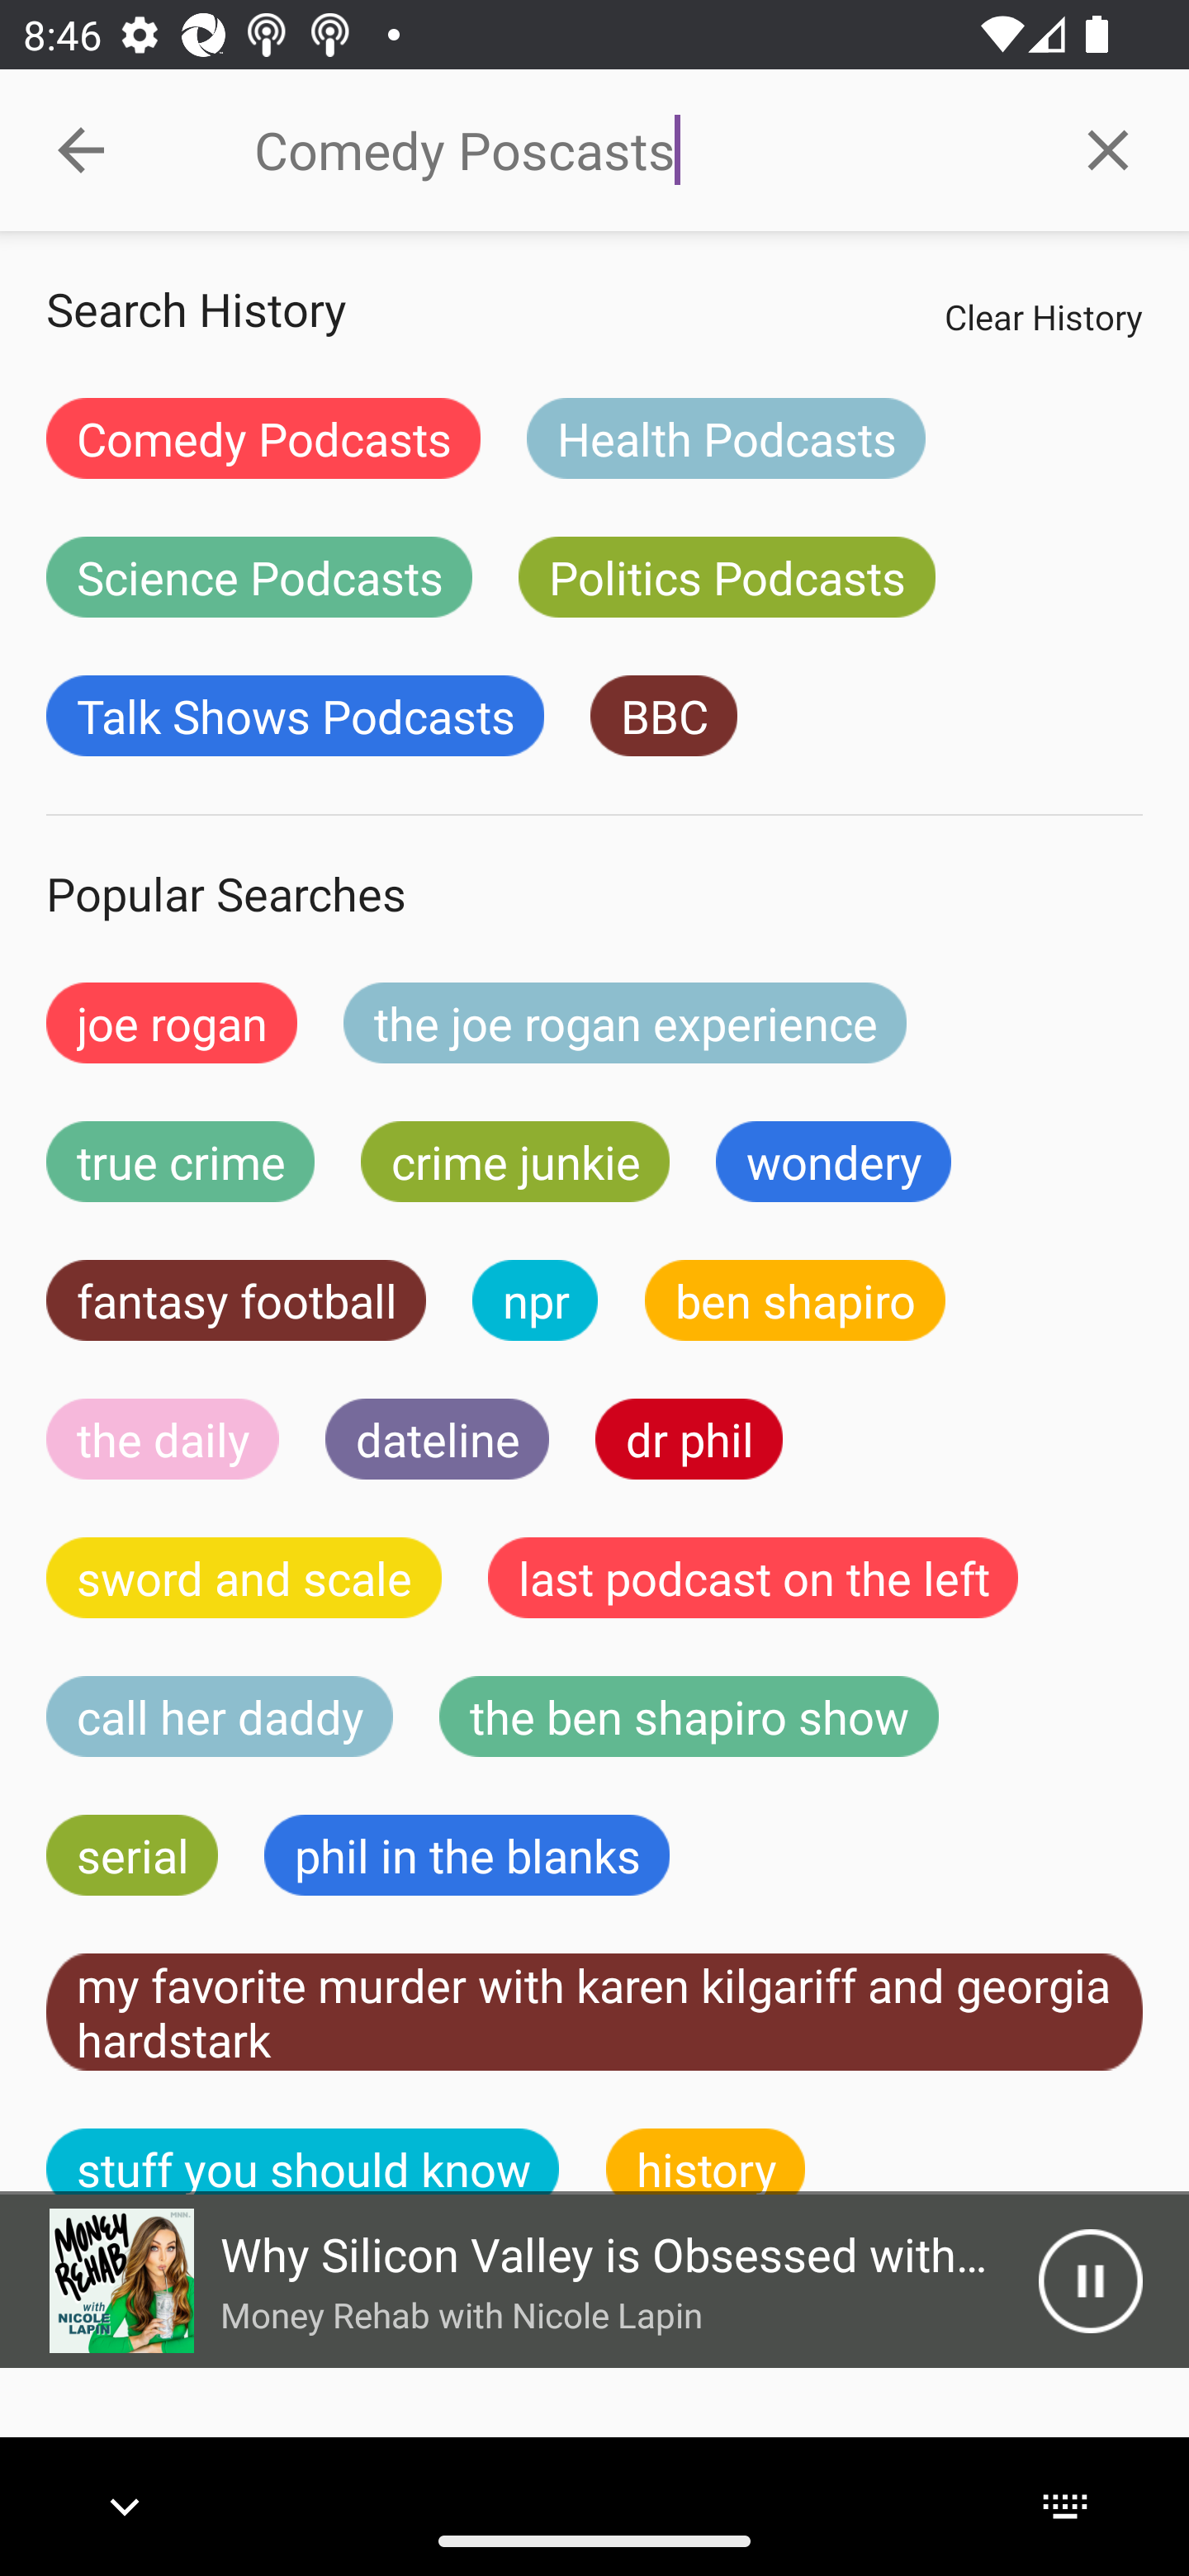 This screenshot has height=2576, width=1189. I want to click on Health Podcasts, so click(725, 438).